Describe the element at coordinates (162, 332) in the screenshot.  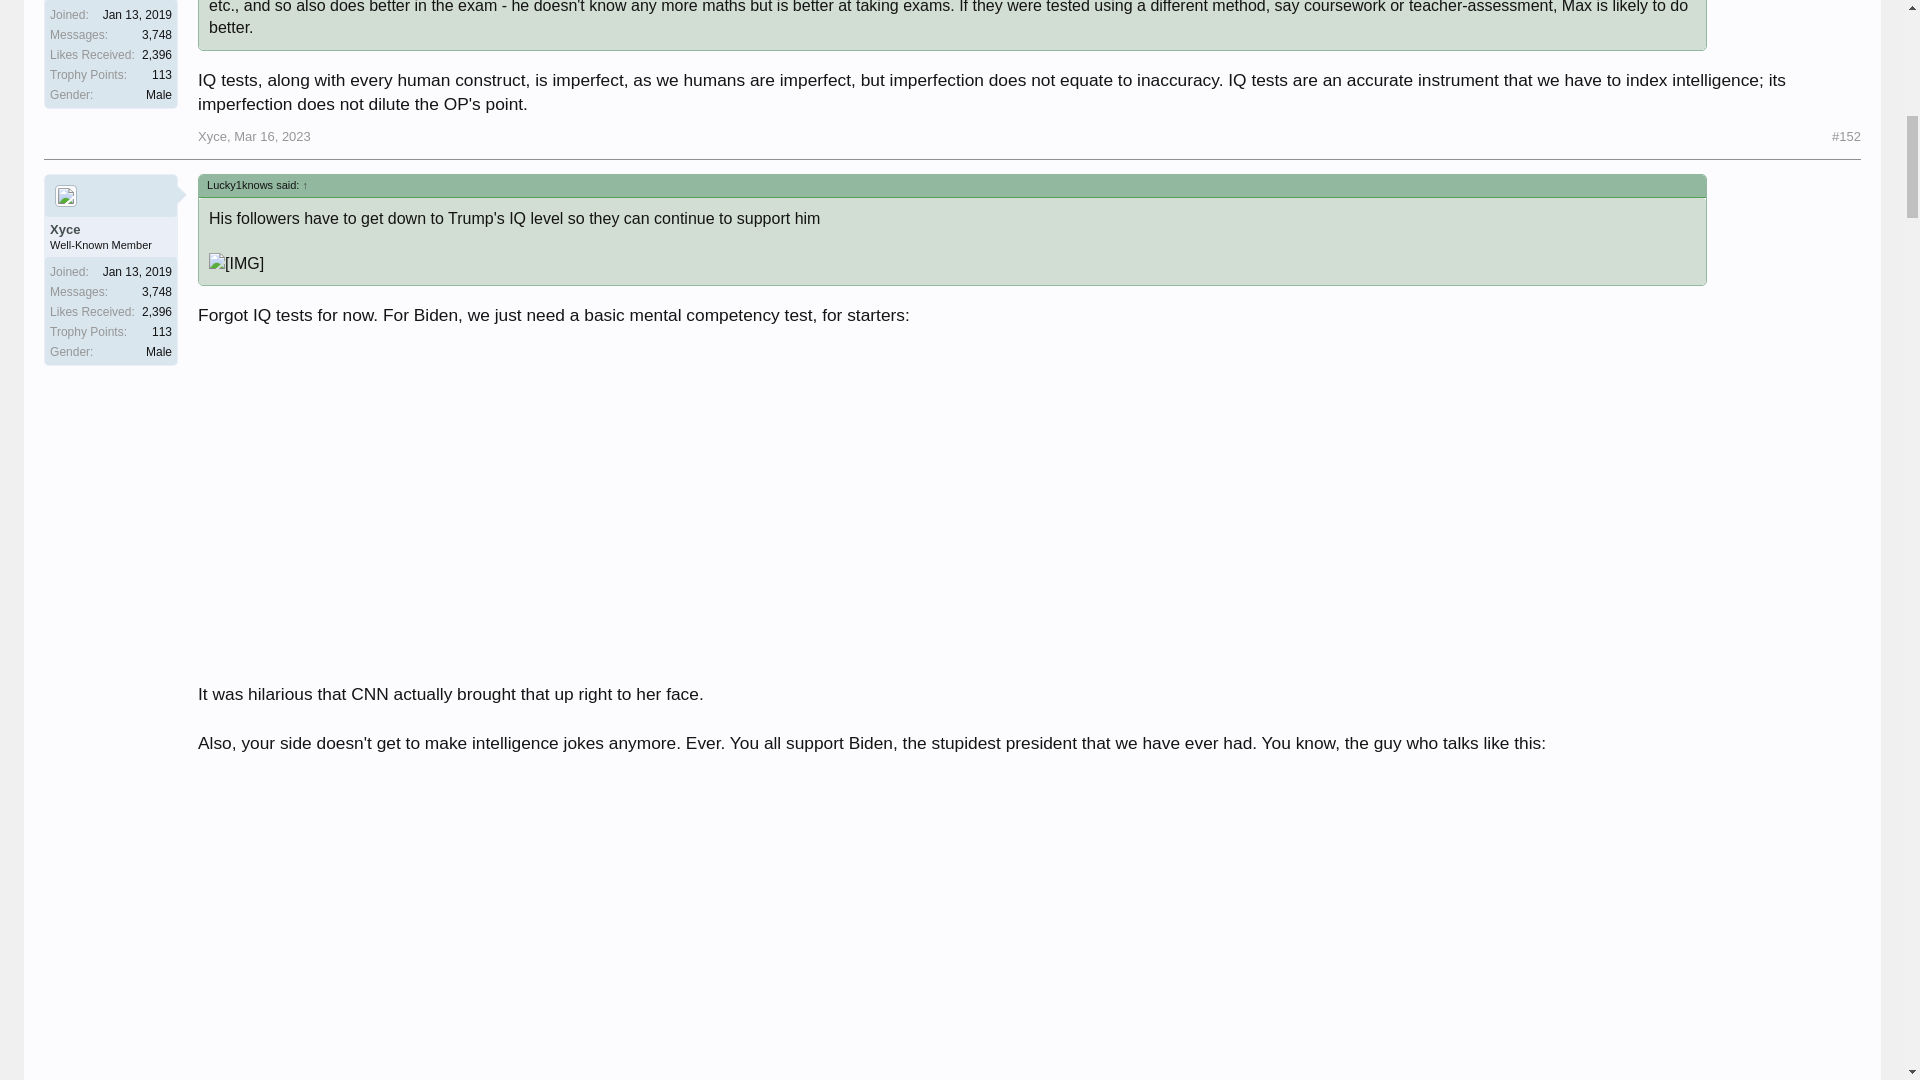
I see `113` at that location.